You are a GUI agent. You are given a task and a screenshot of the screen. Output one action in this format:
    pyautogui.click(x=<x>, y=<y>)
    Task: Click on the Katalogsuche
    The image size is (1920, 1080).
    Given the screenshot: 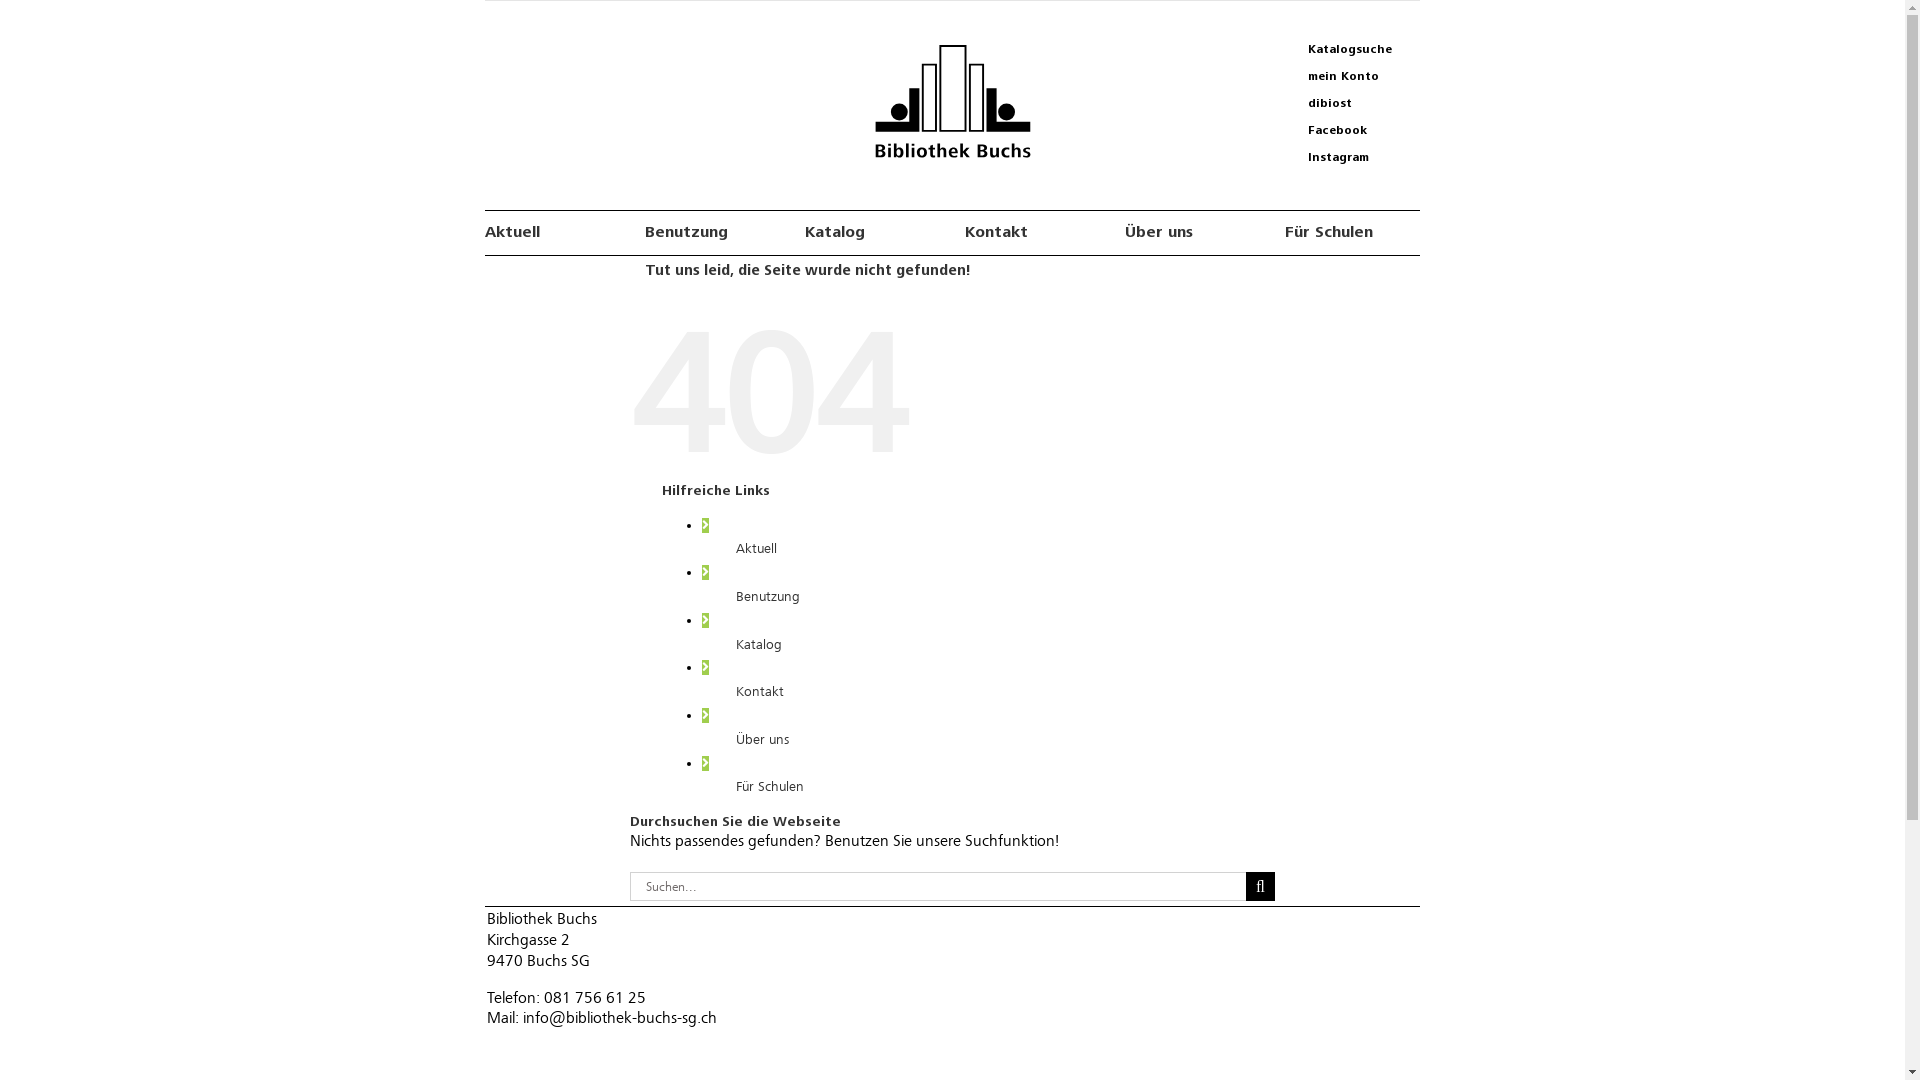 What is the action you would take?
    pyautogui.click(x=1350, y=50)
    